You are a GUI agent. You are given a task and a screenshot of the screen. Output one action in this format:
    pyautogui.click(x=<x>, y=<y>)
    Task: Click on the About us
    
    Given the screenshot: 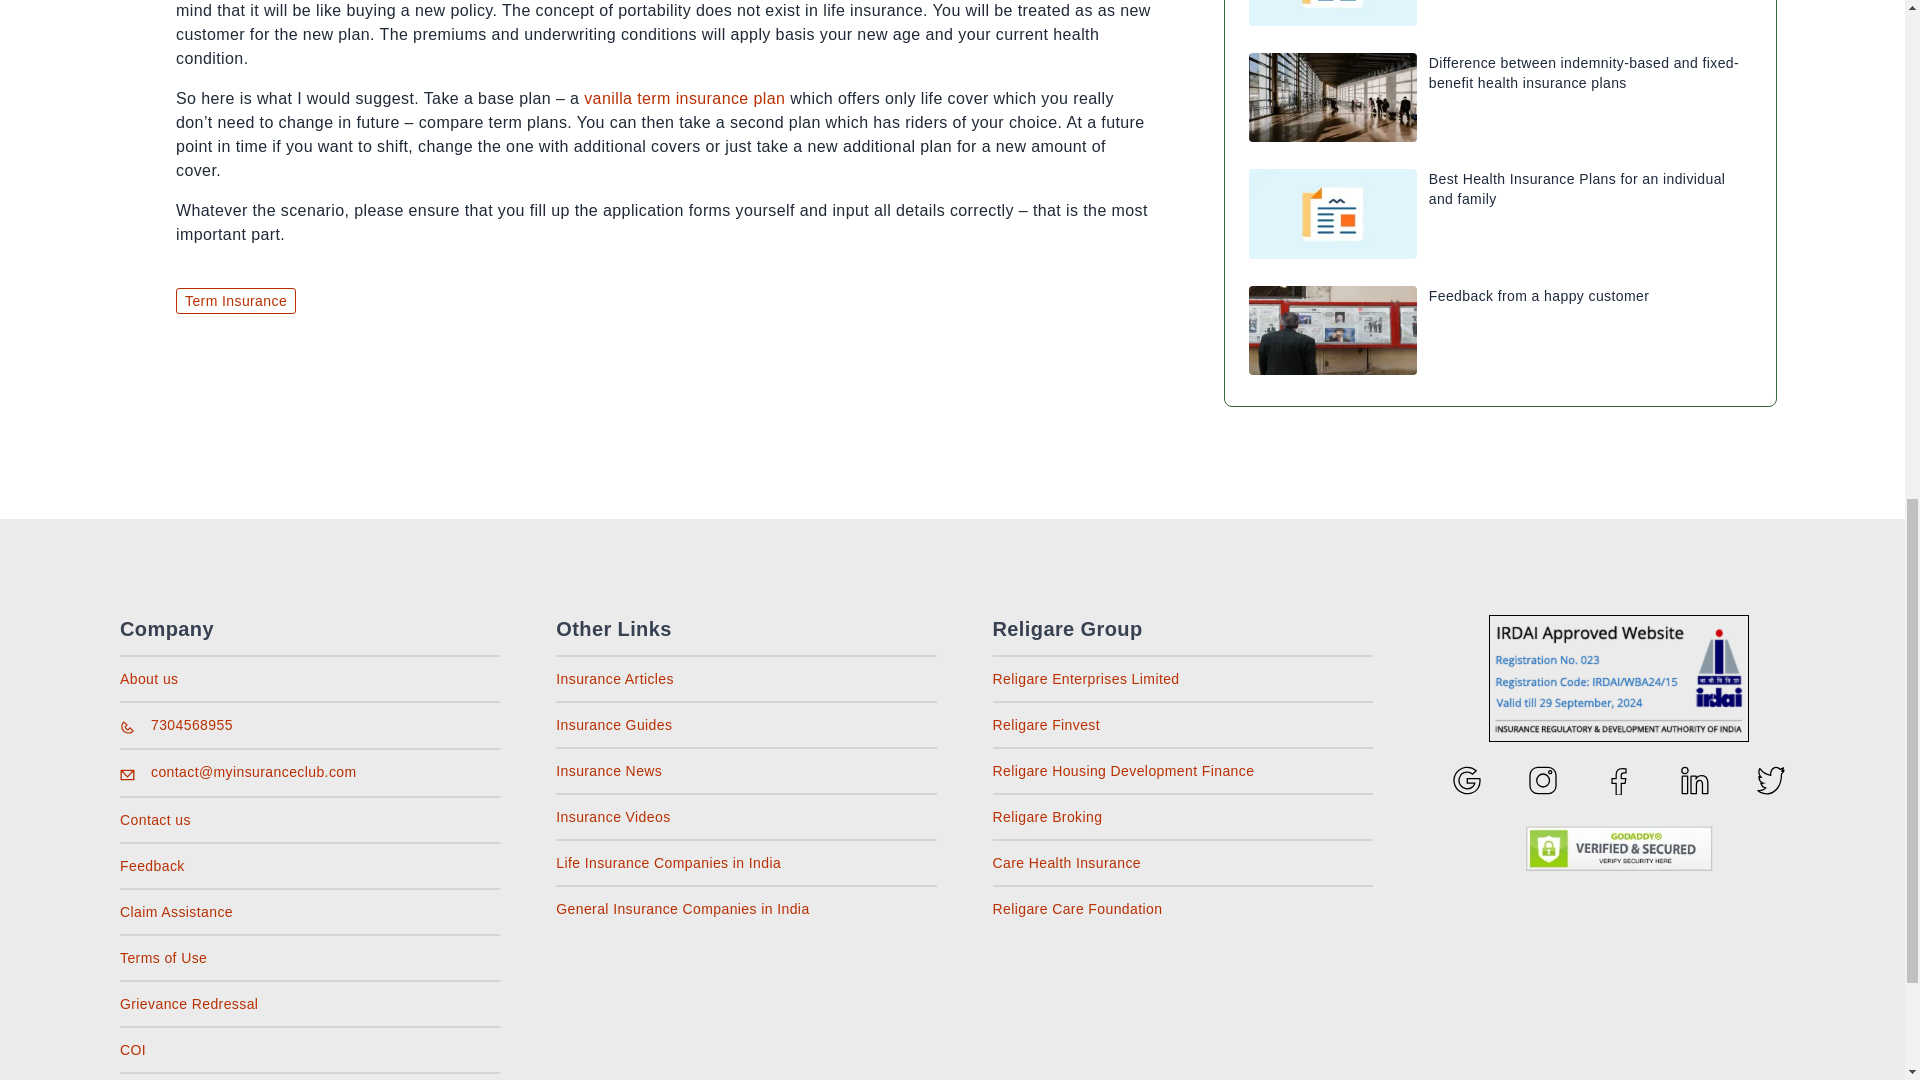 What is the action you would take?
    pyautogui.click(x=148, y=678)
    